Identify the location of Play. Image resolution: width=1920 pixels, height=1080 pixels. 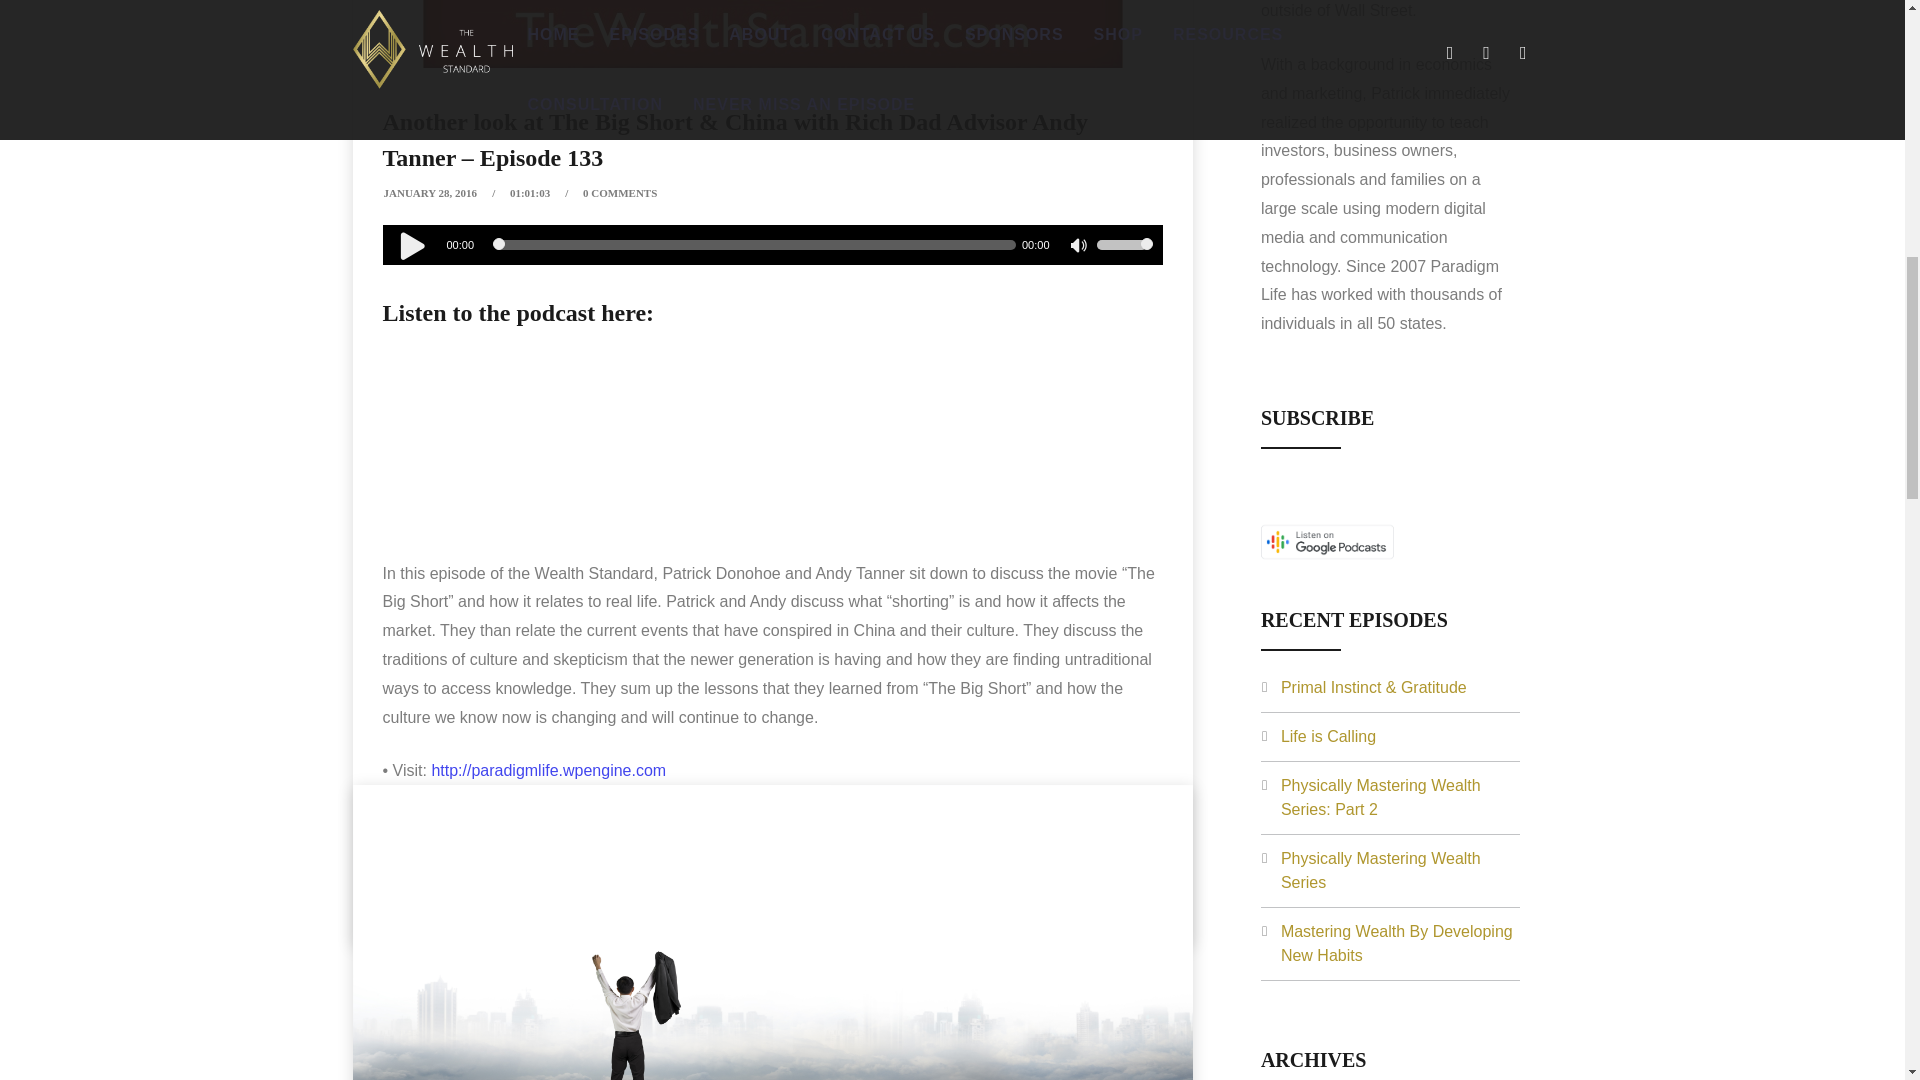
(412, 244).